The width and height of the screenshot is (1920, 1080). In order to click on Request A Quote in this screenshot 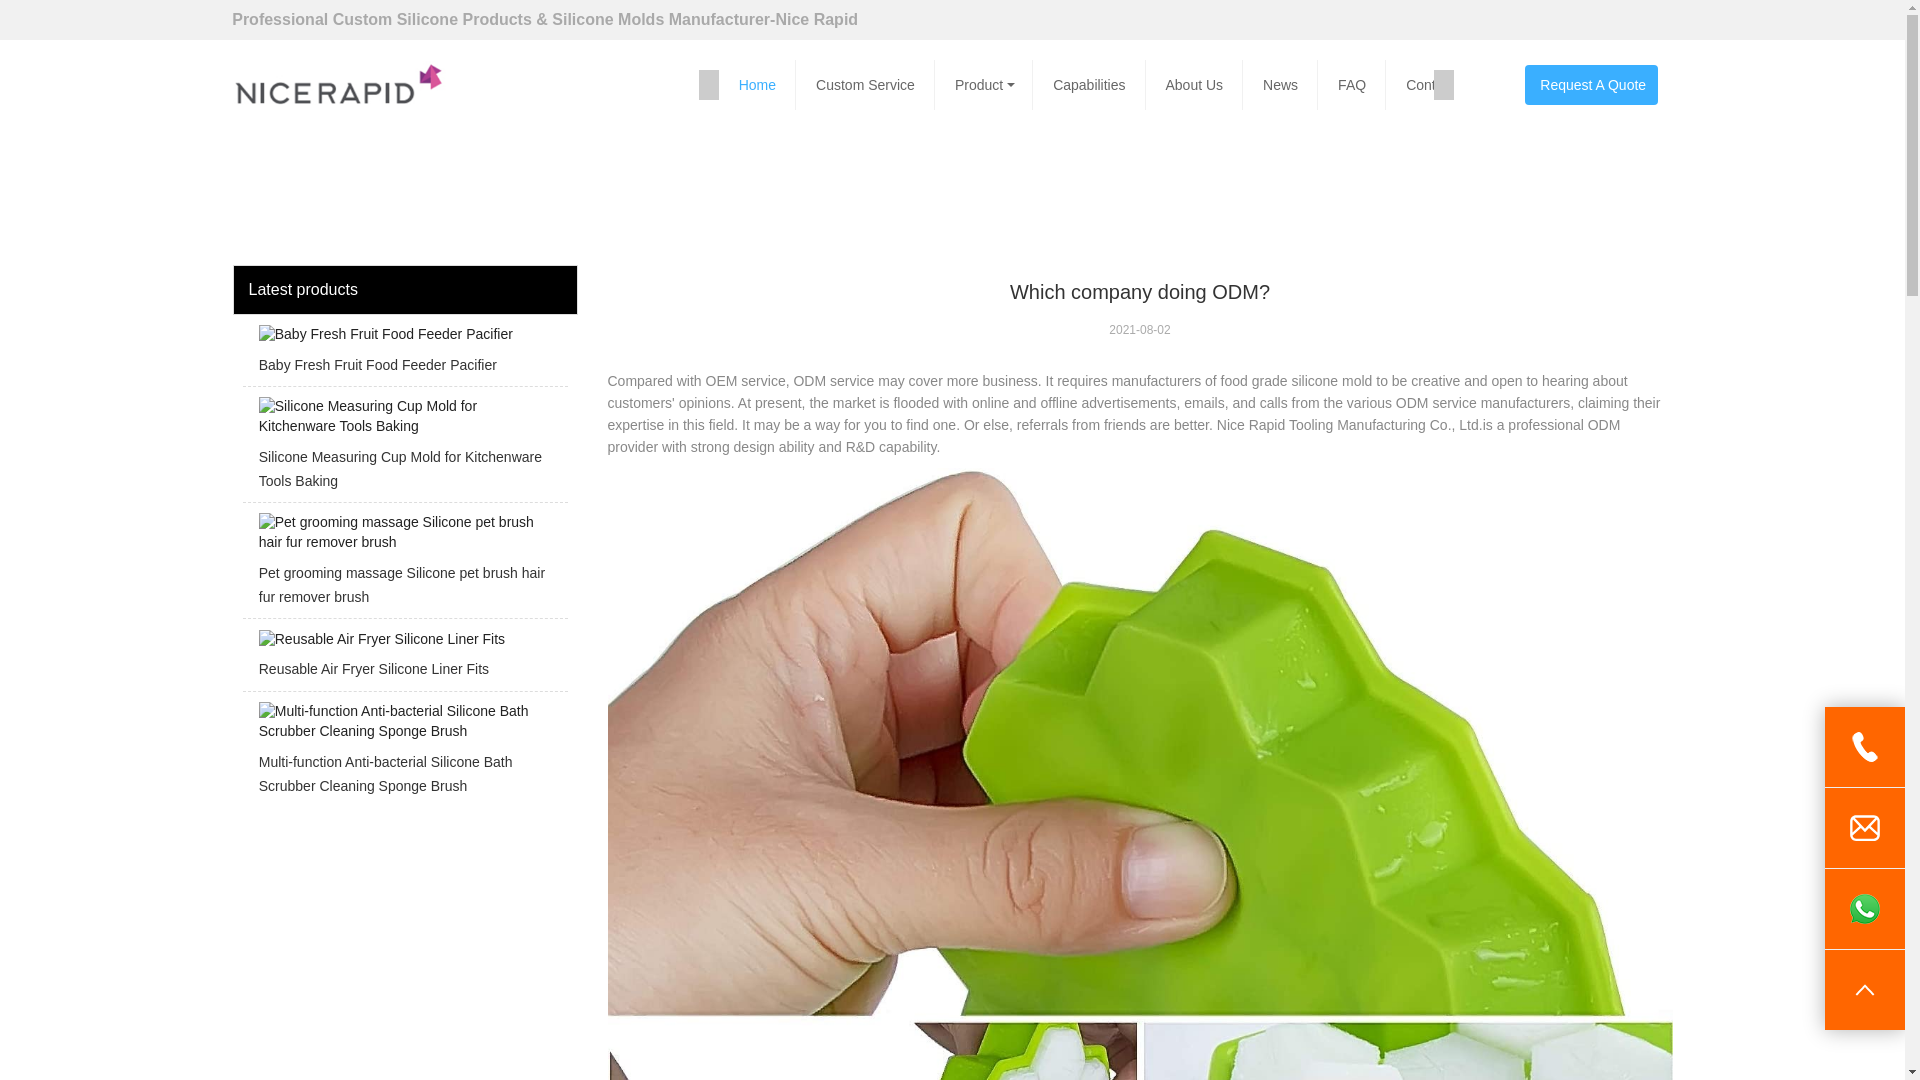, I will do `click(1590, 84)`.